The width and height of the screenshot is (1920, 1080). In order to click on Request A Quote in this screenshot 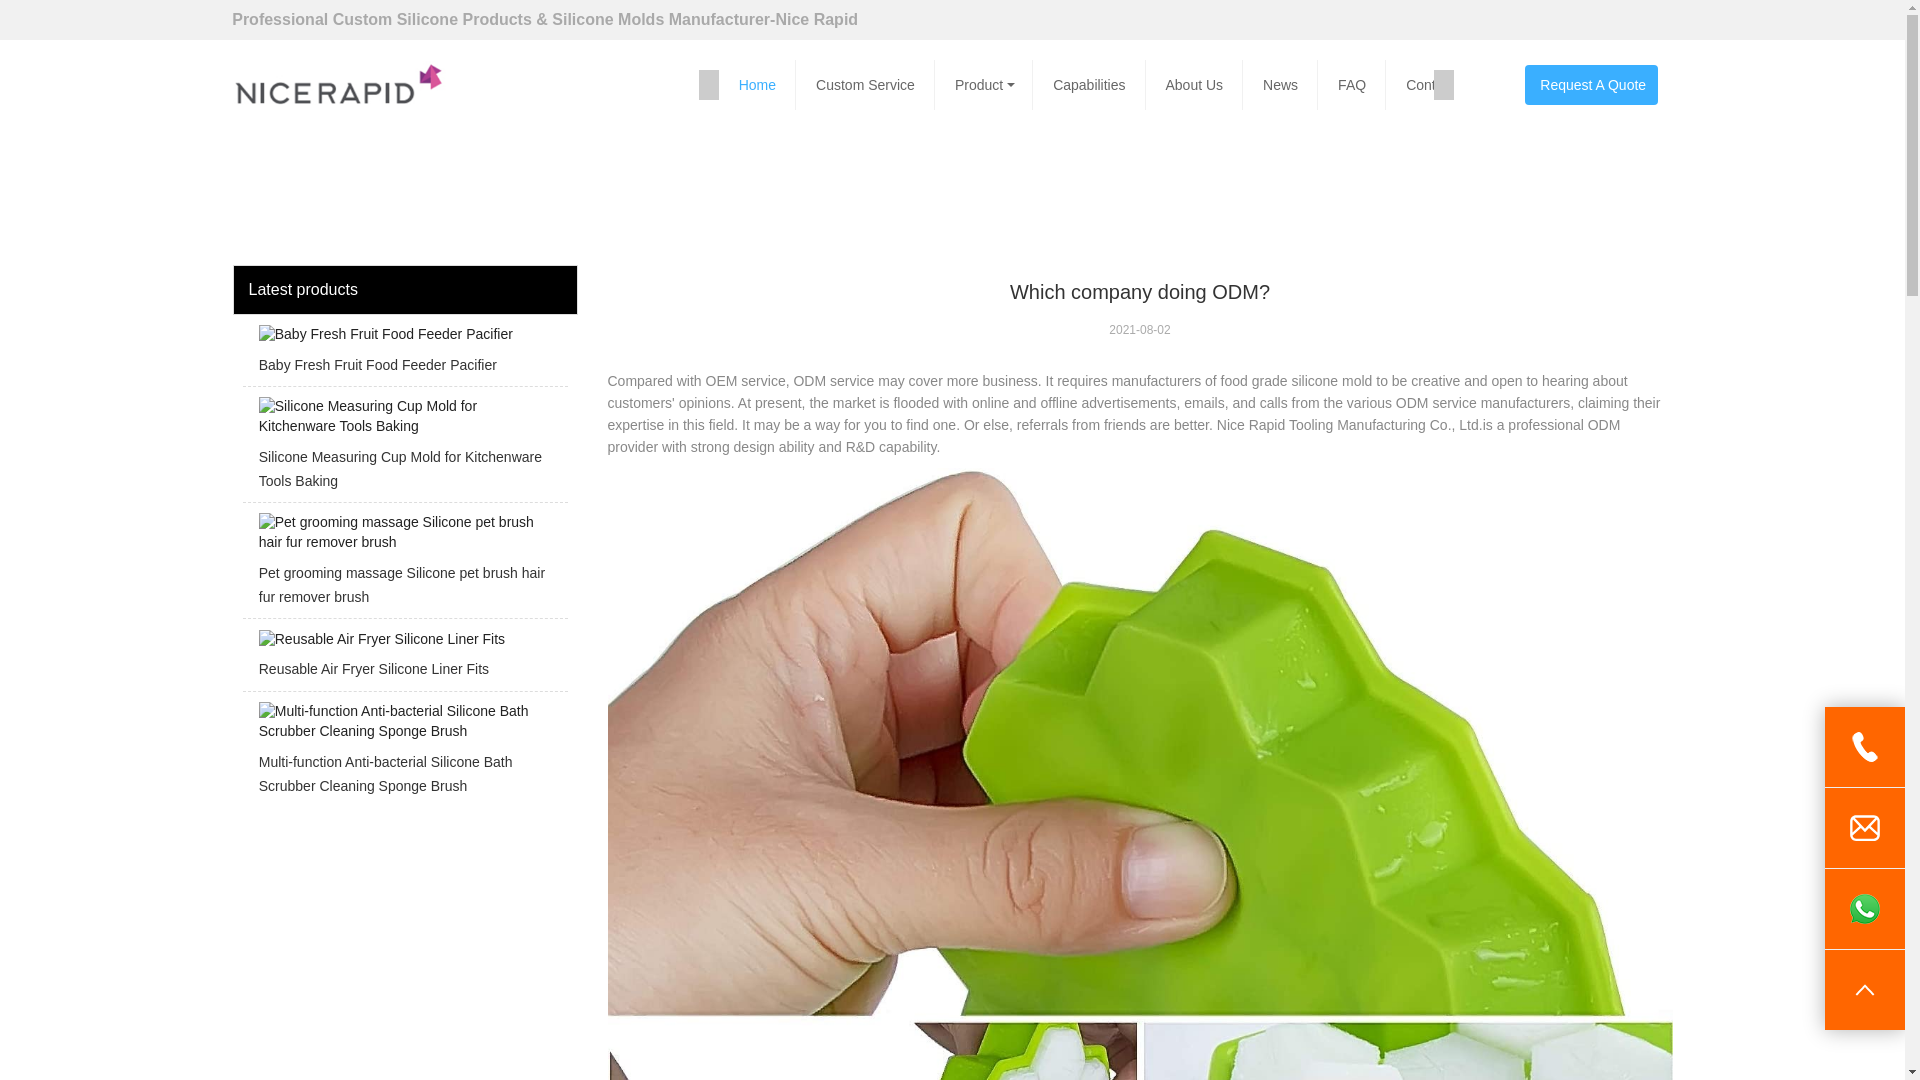, I will do `click(1590, 84)`.